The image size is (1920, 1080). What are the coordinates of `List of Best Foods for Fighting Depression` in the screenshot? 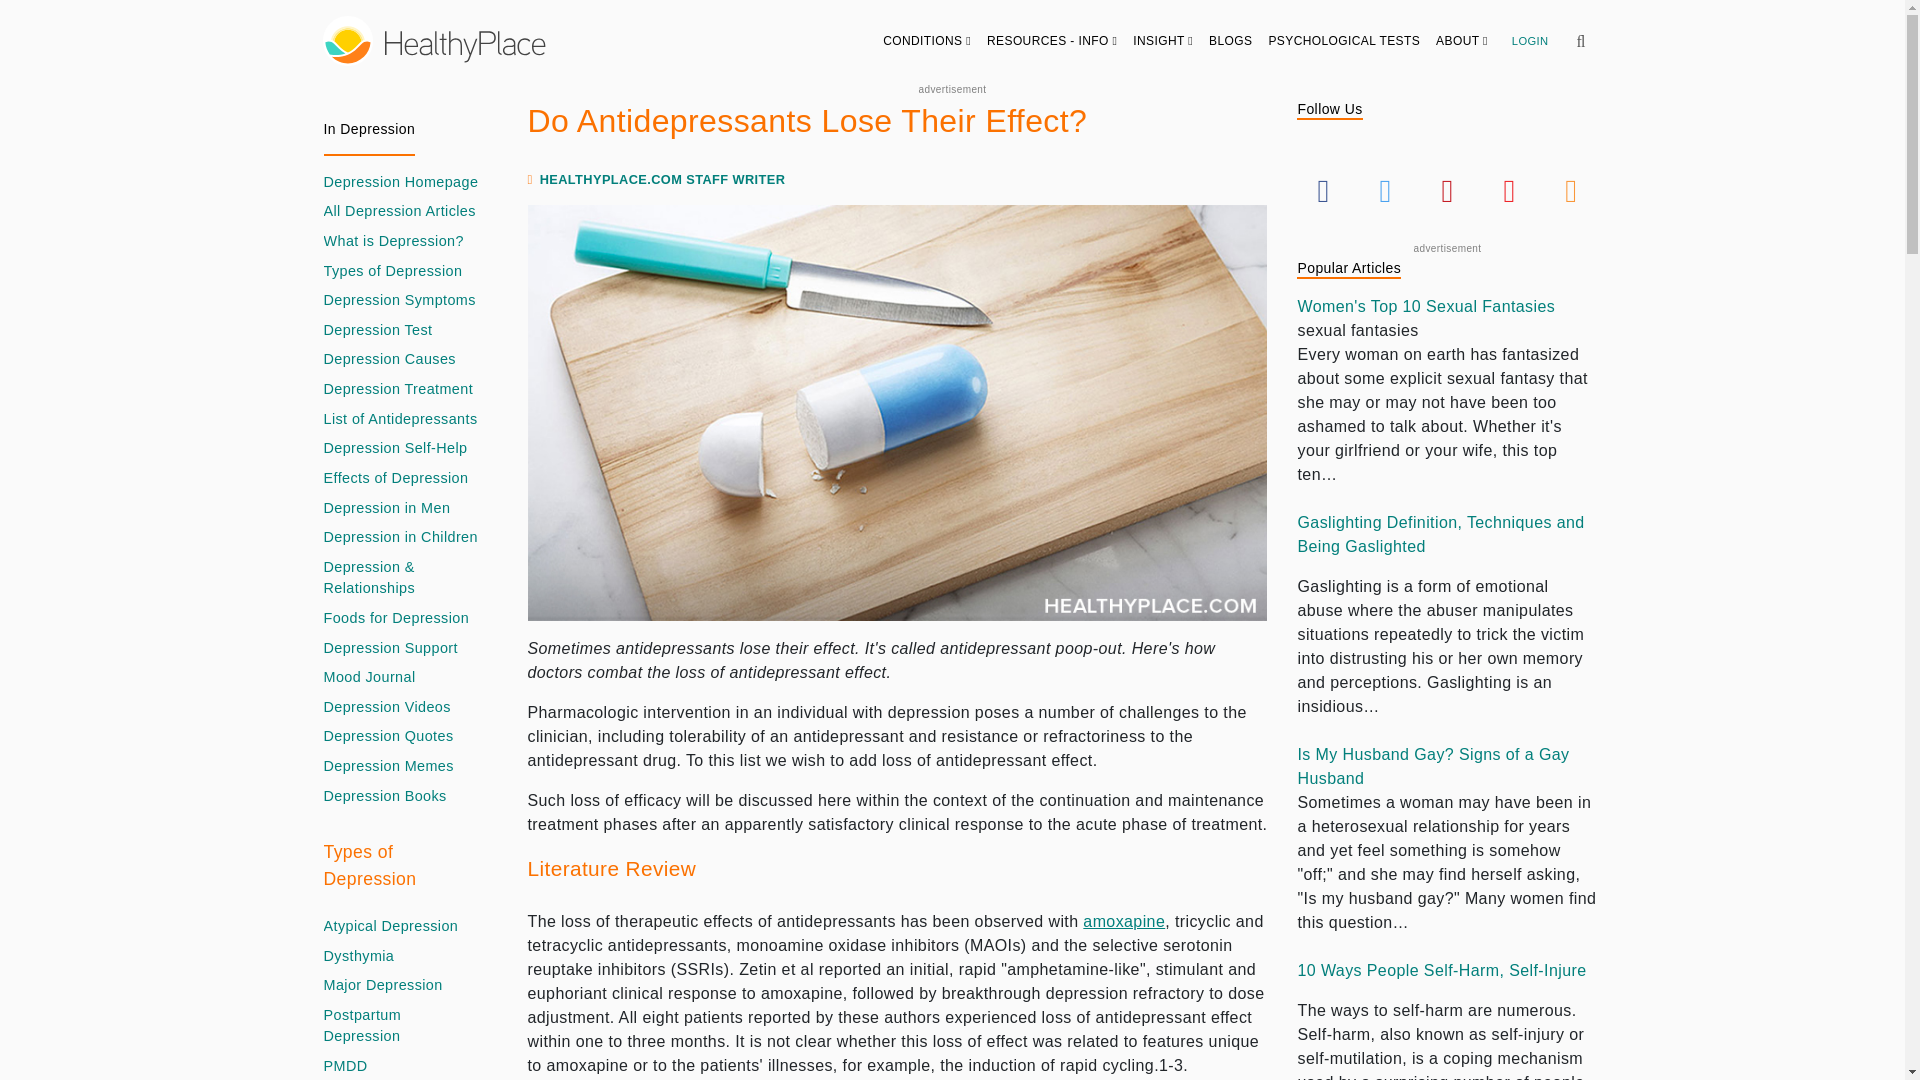 It's located at (397, 618).